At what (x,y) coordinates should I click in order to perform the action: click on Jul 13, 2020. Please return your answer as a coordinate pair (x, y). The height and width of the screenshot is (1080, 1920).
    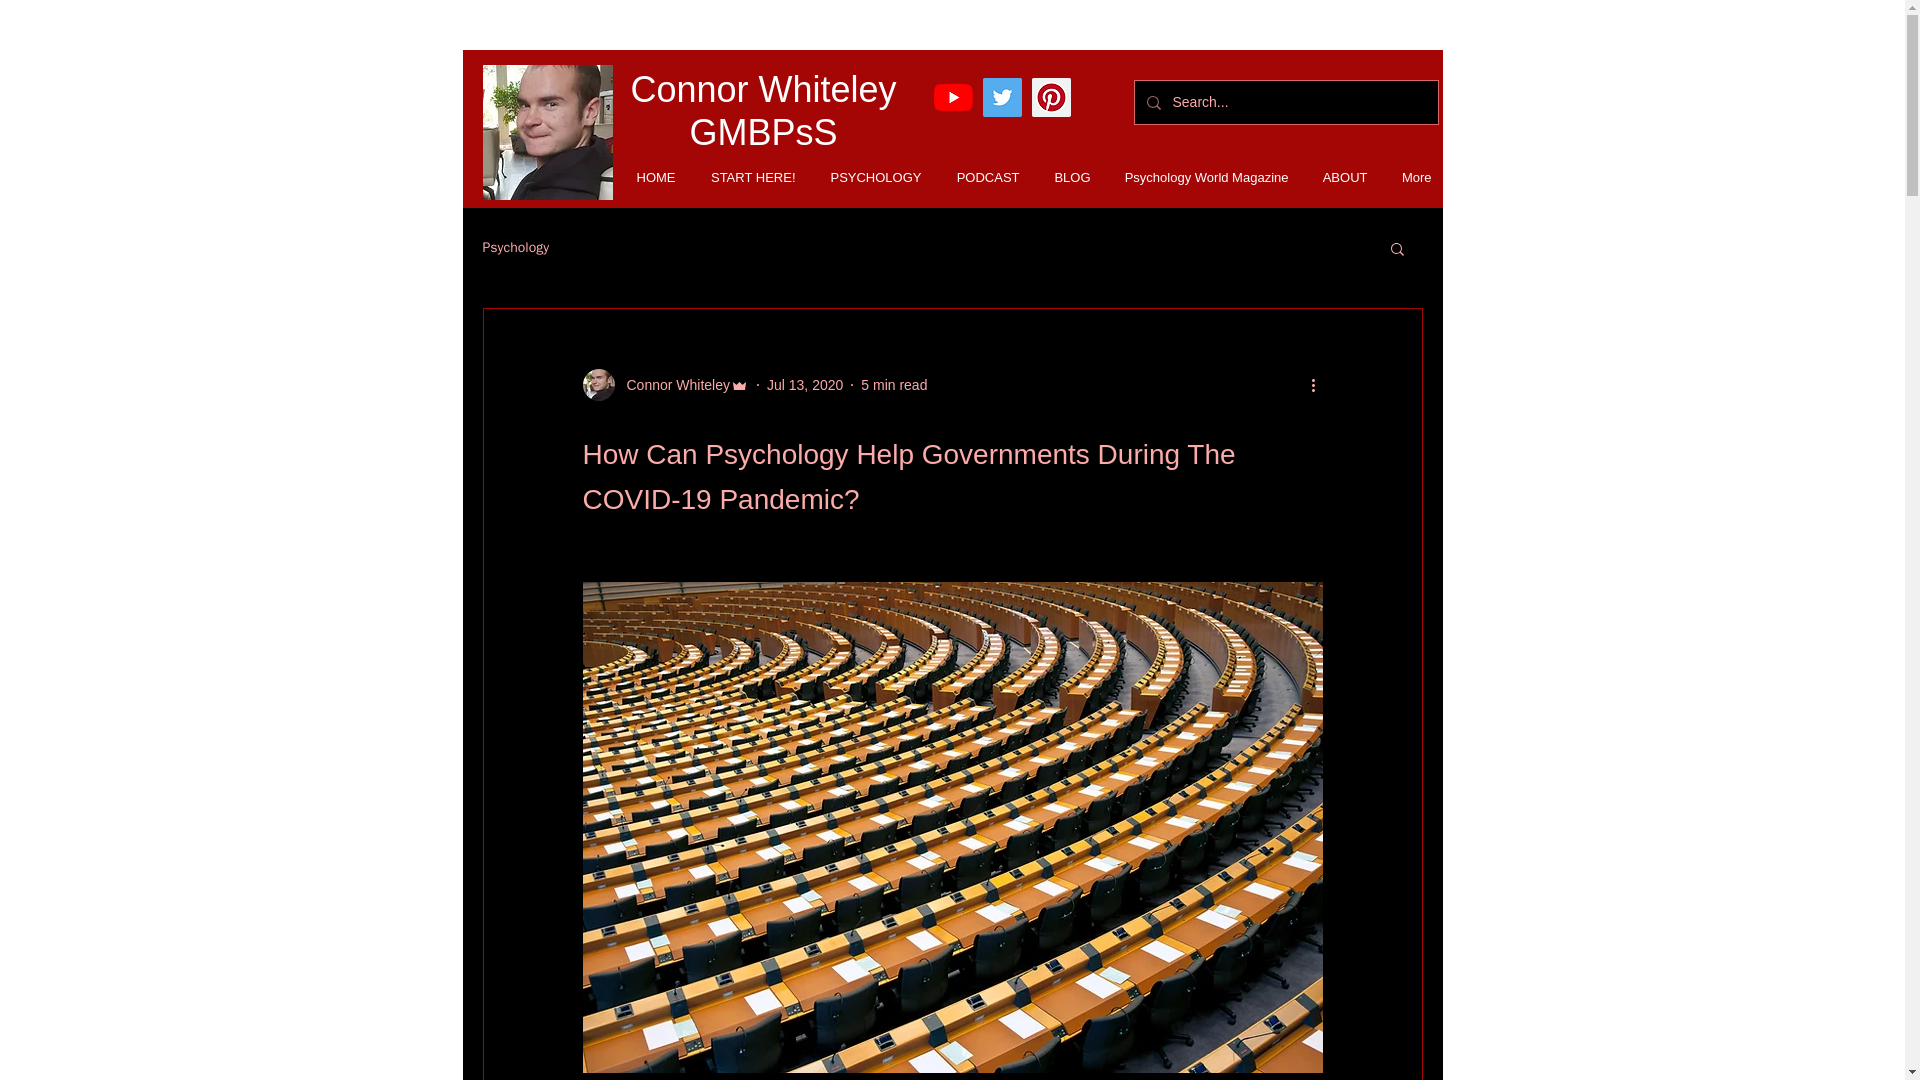
    Looking at the image, I should click on (804, 384).